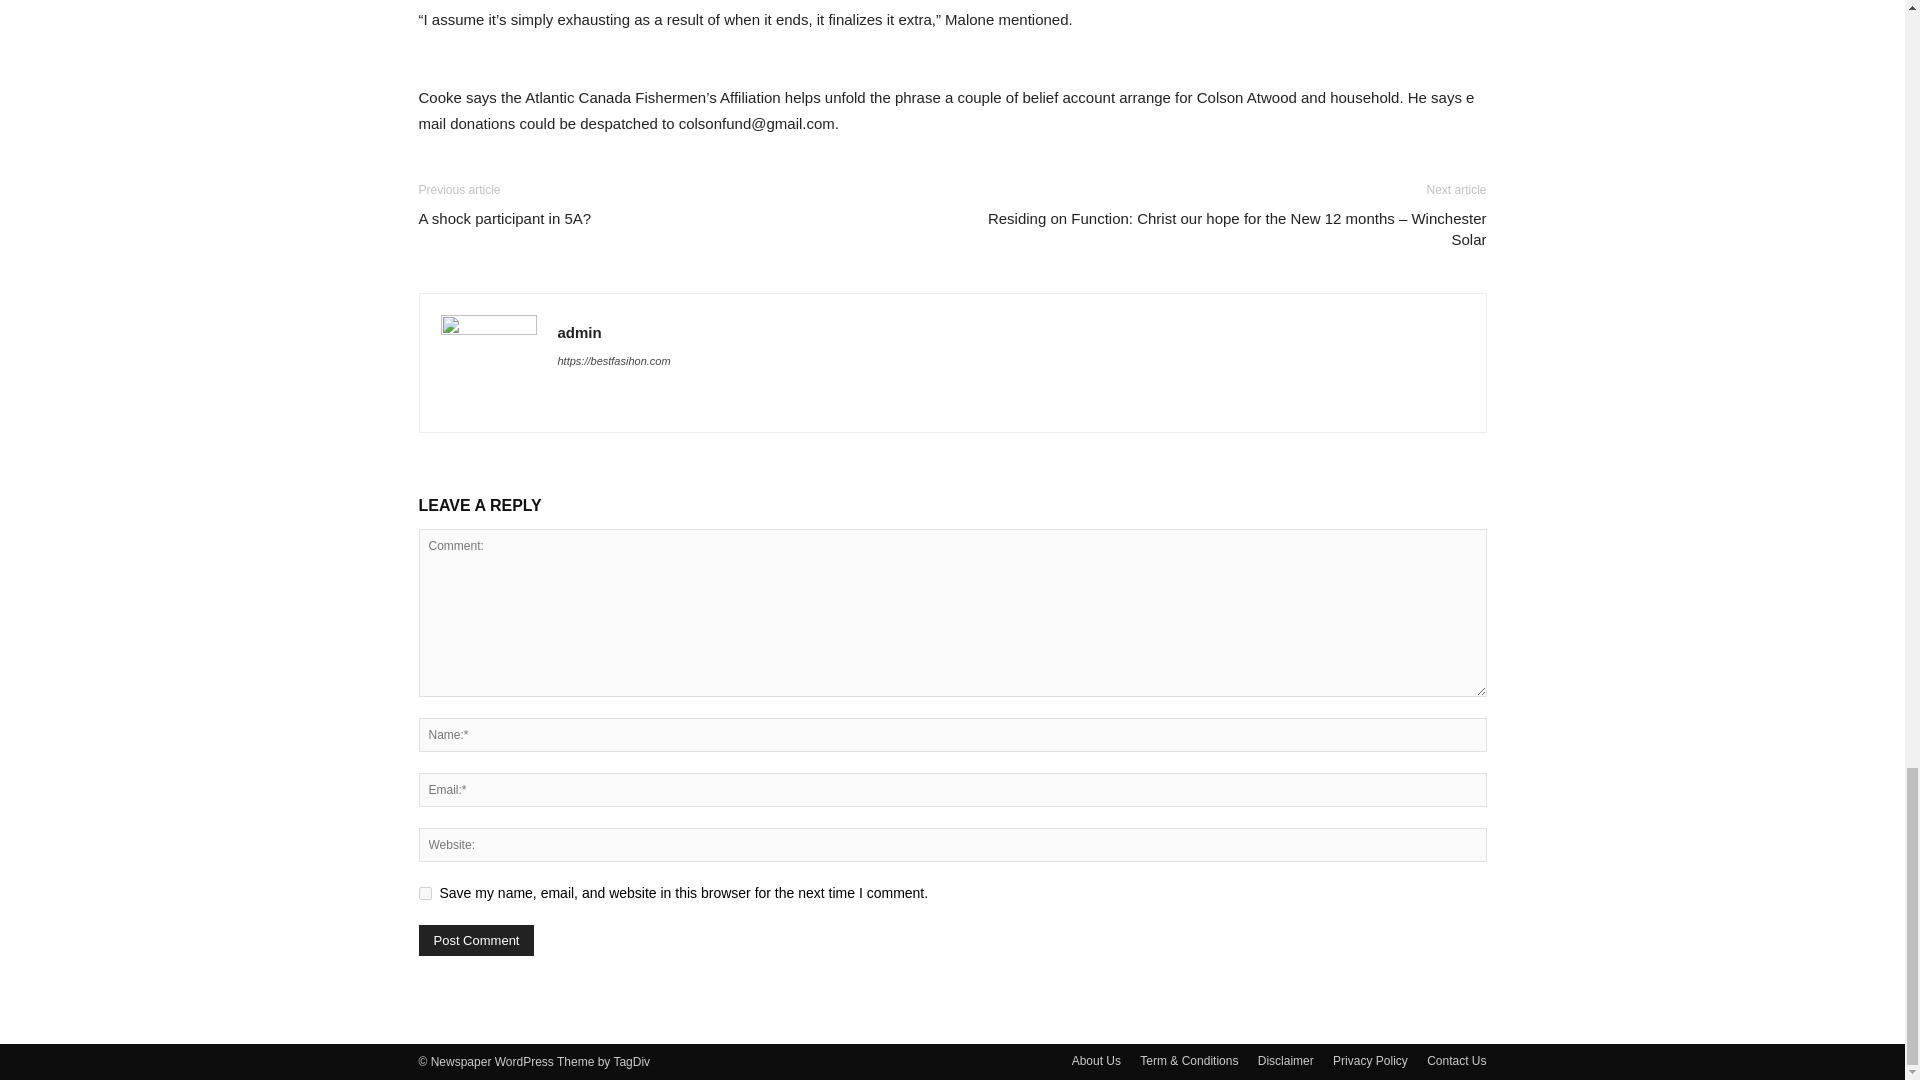 The height and width of the screenshot is (1080, 1920). I want to click on yes, so click(424, 892).